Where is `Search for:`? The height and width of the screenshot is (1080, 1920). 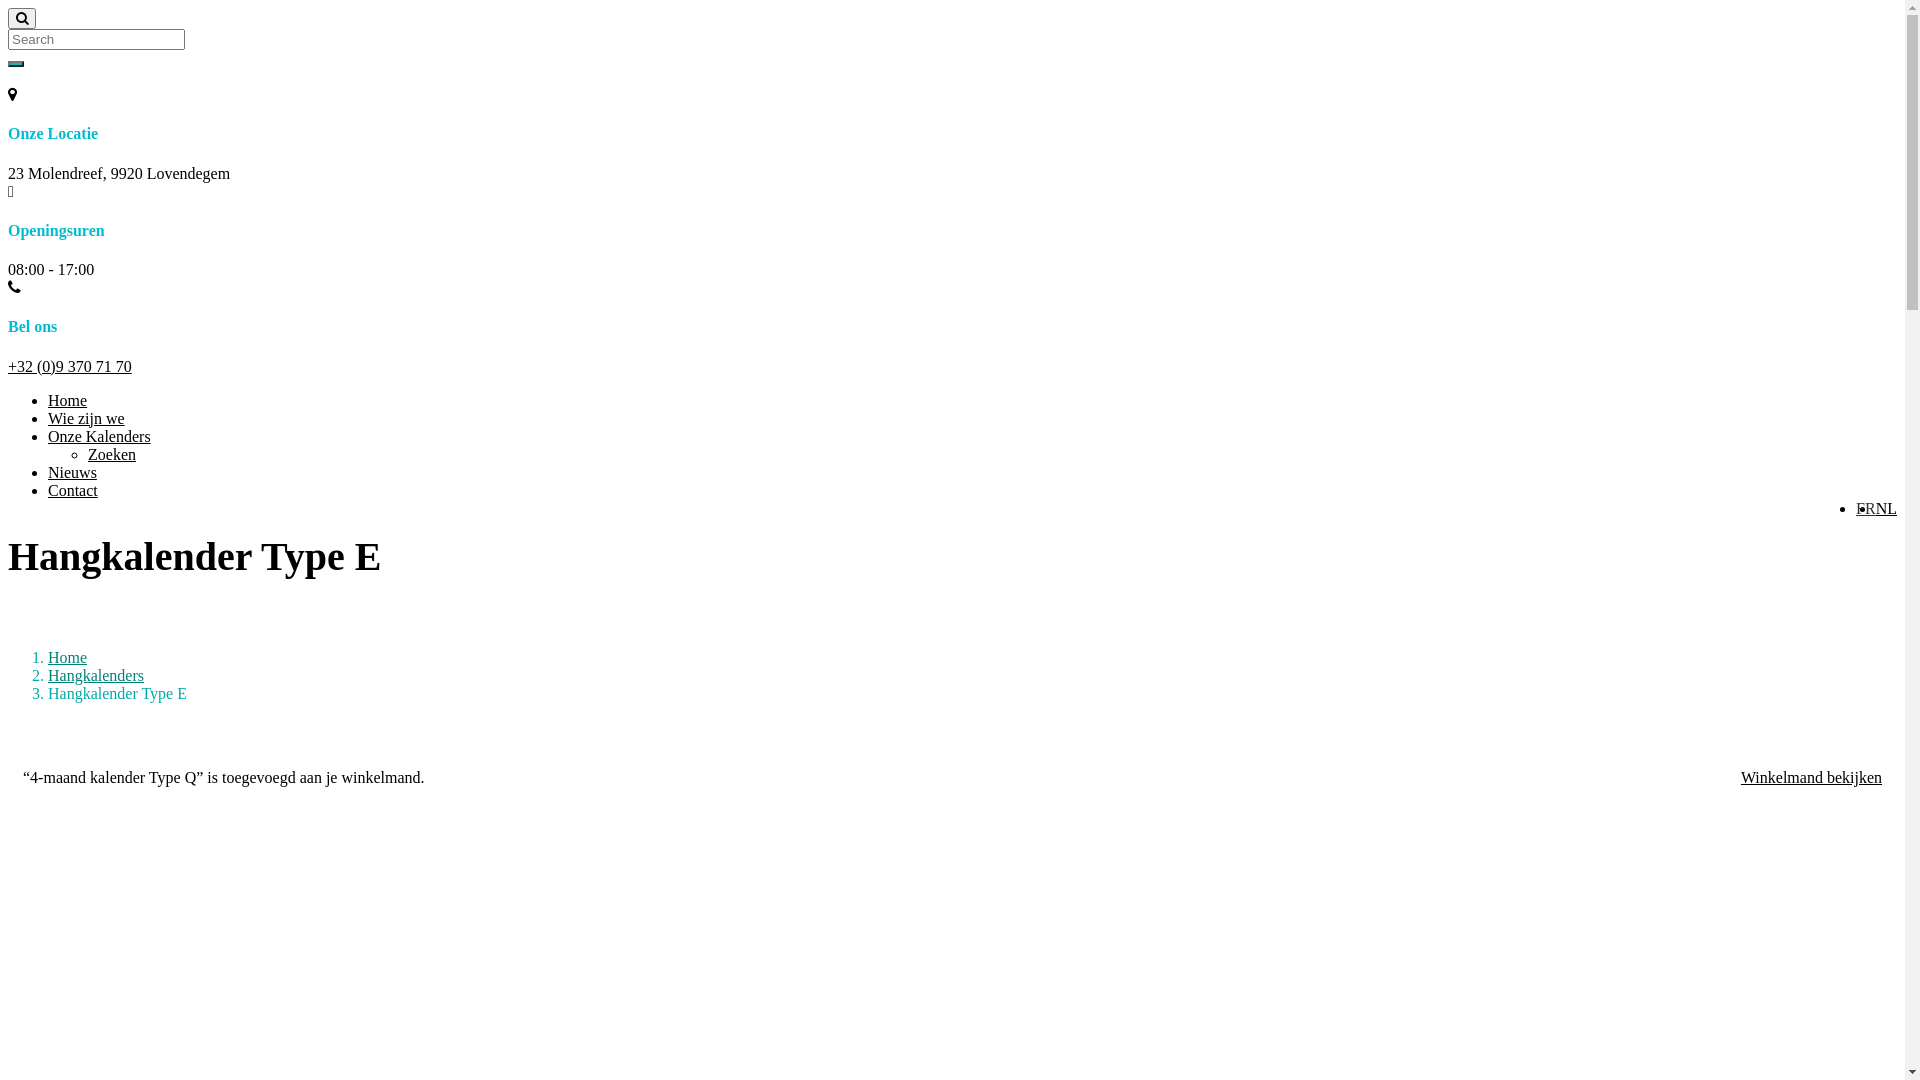
Search for: is located at coordinates (96, 40).